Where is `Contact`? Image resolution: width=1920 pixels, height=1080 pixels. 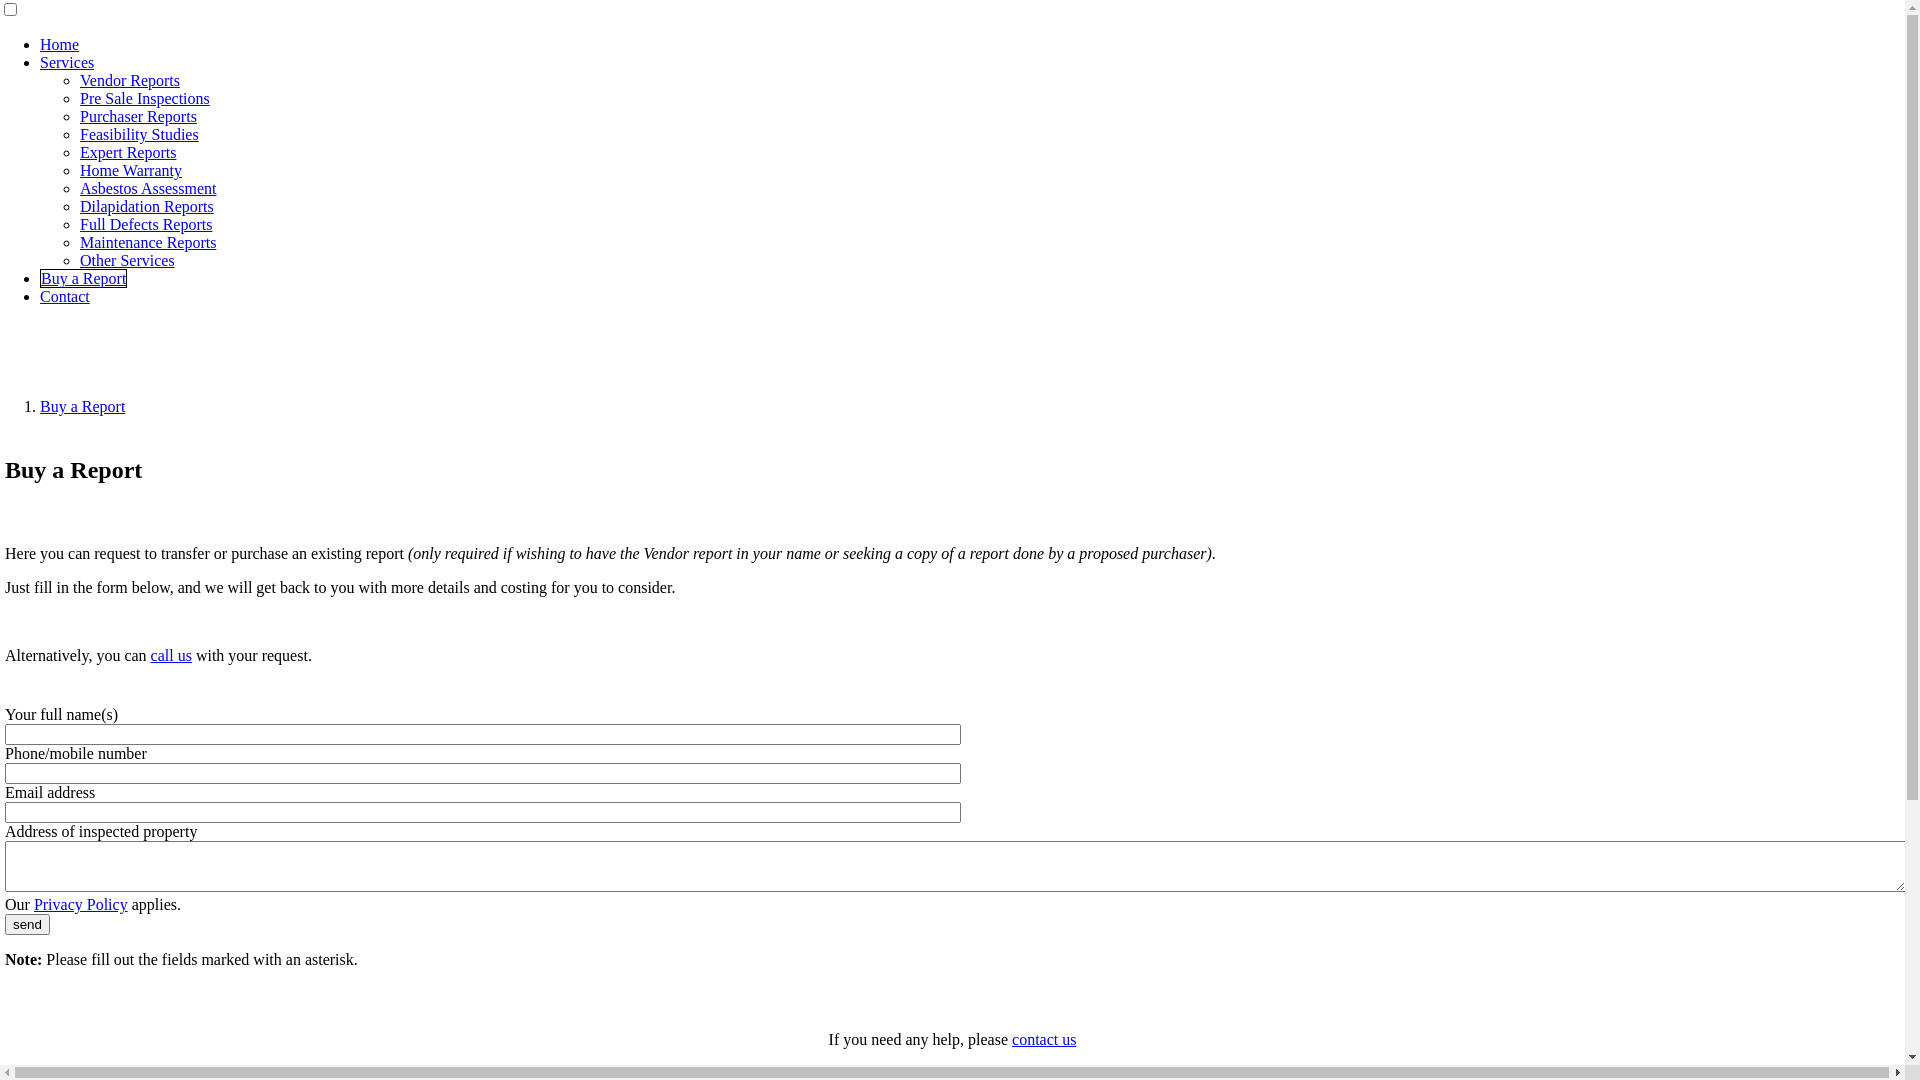 Contact is located at coordinates (65, 296).